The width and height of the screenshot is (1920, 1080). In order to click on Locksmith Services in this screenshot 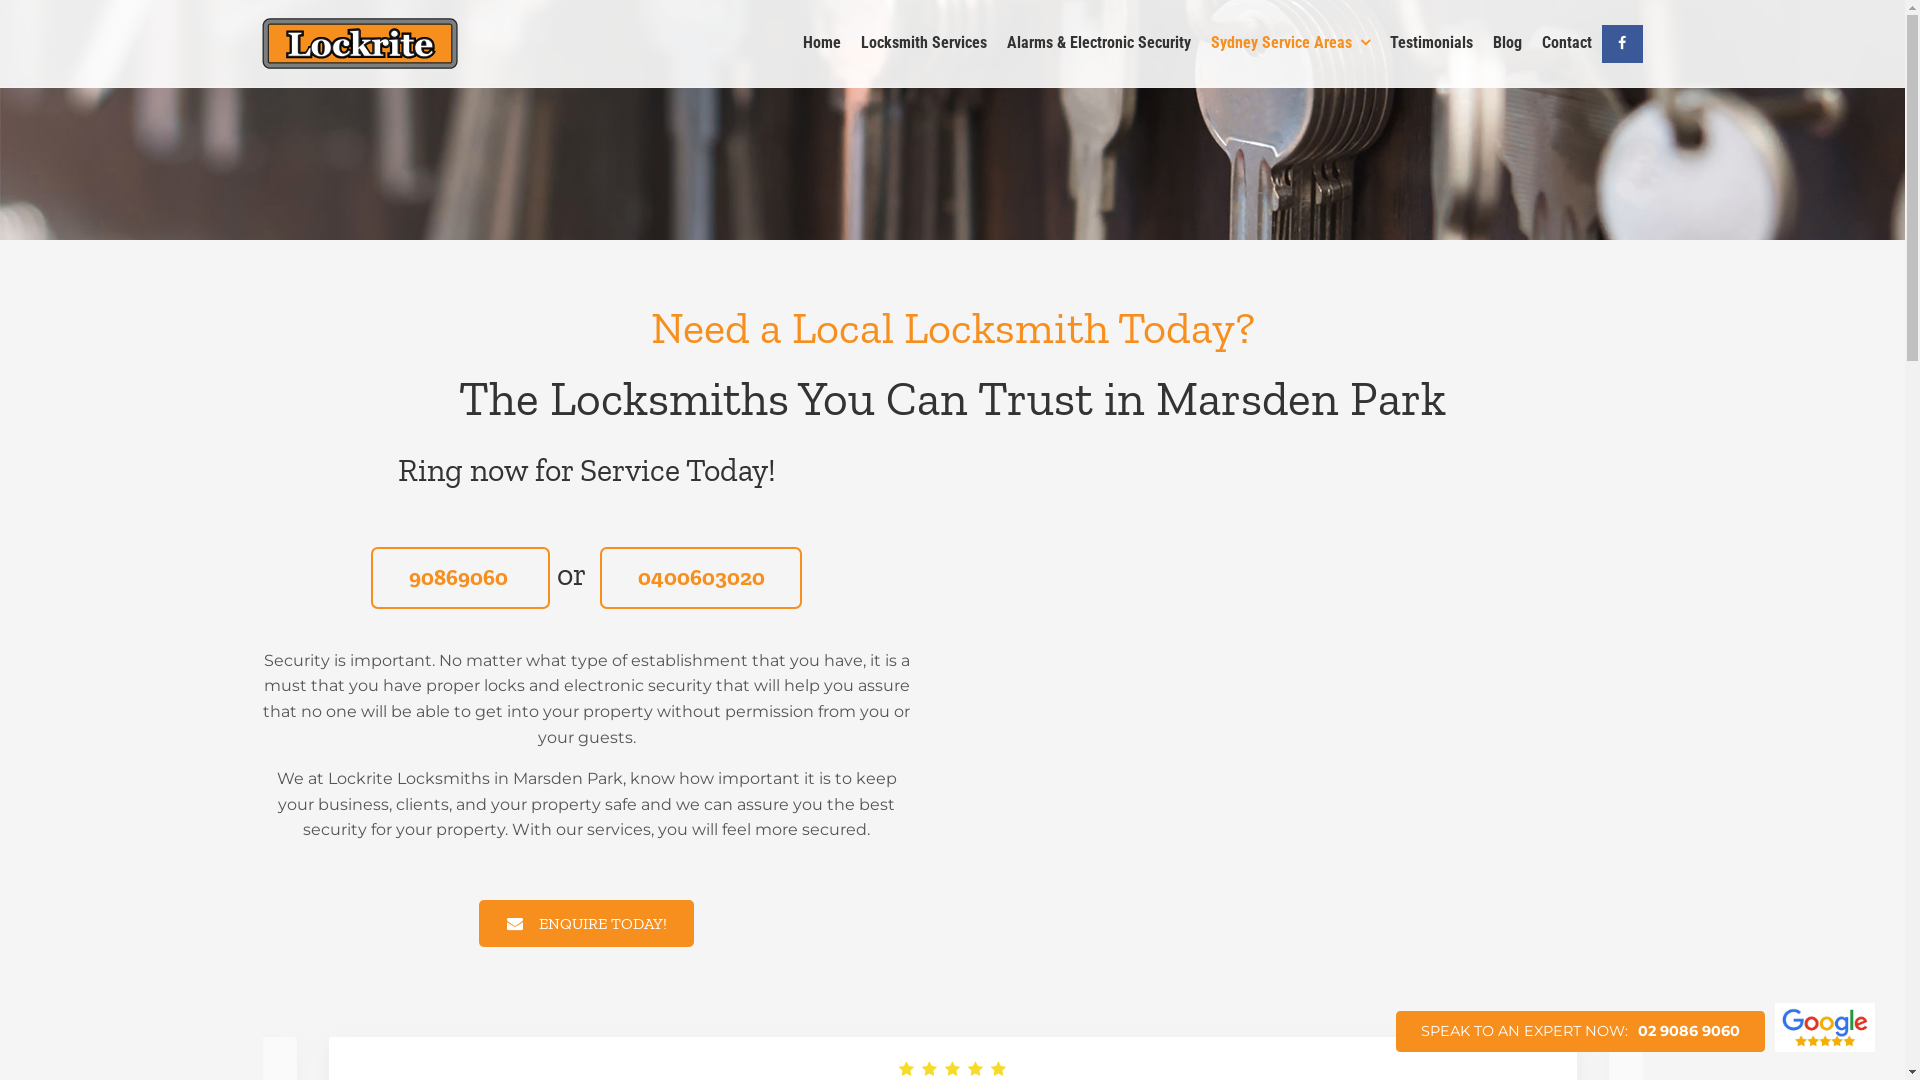, I will do `click(924, 44)`.